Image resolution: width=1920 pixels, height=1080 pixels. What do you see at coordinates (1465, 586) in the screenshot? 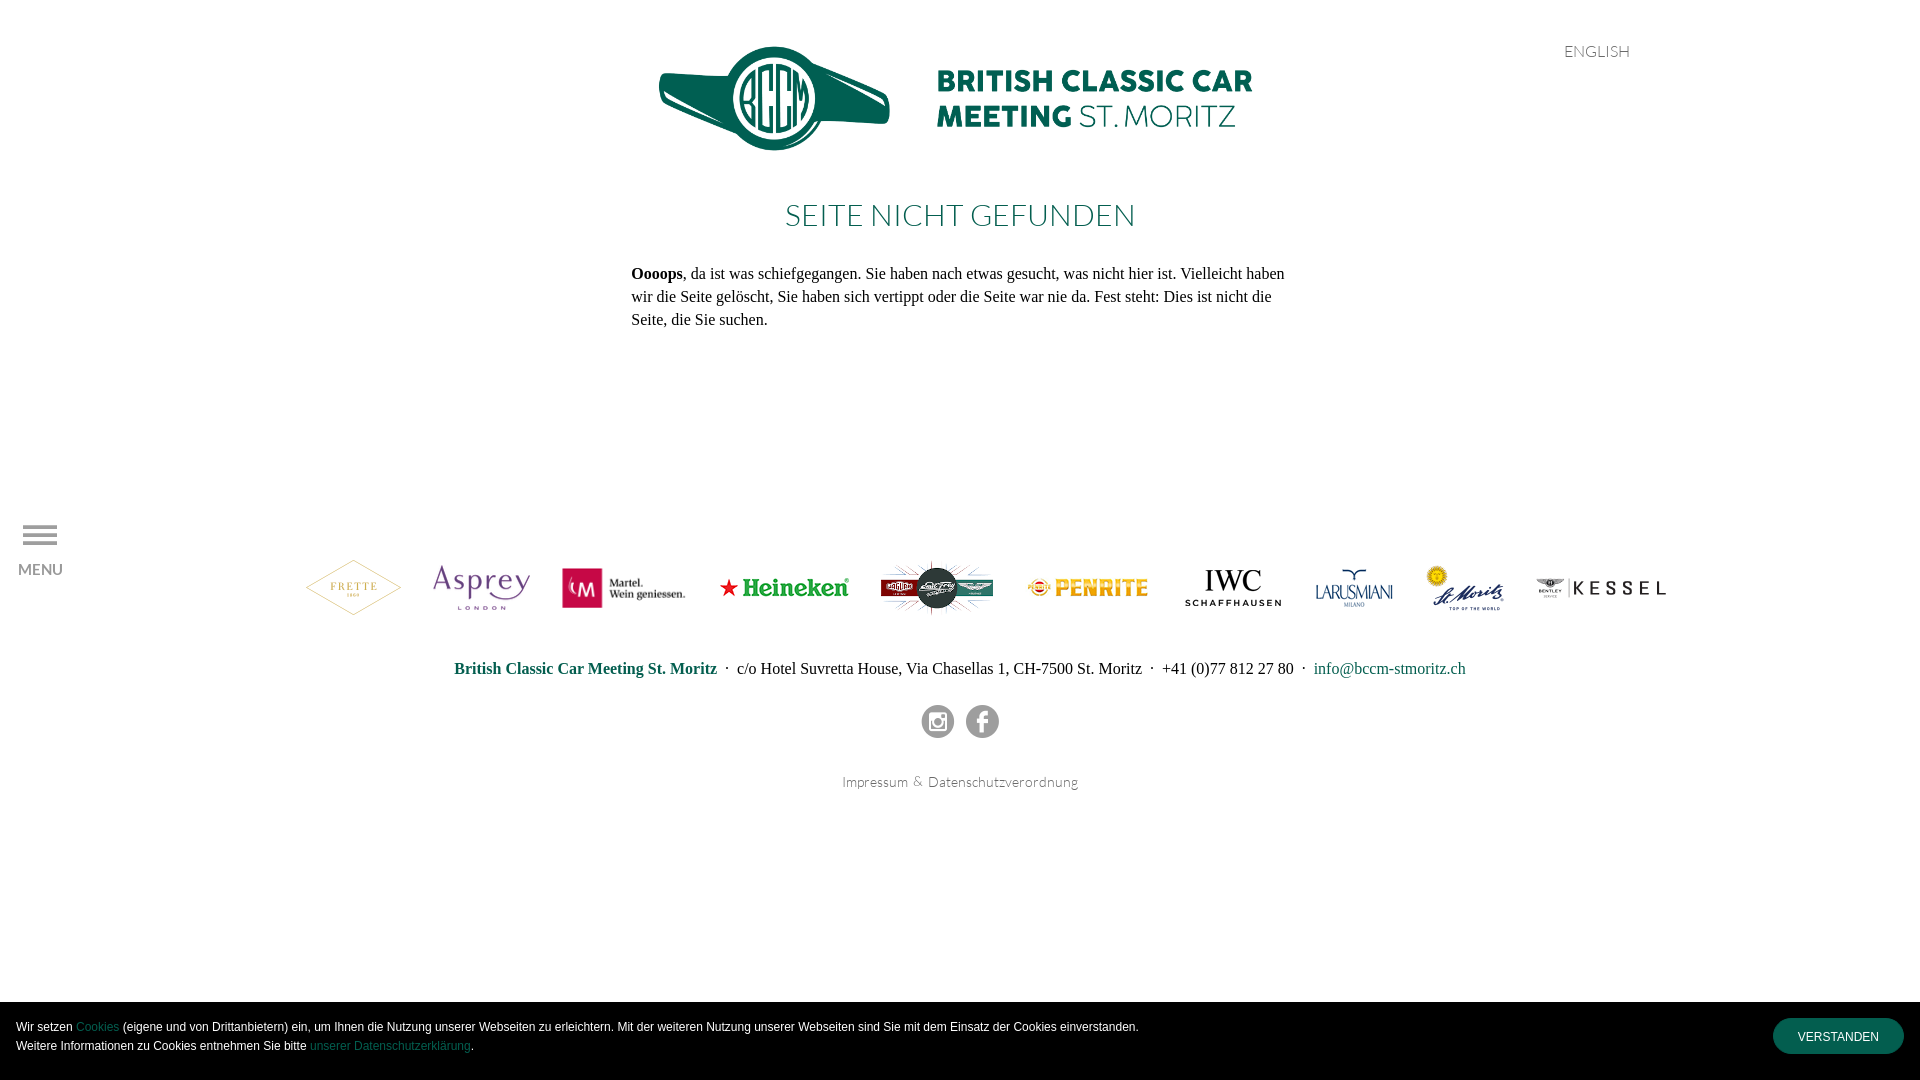
I see `St. Moritz` at bounding box center [1465, 586].